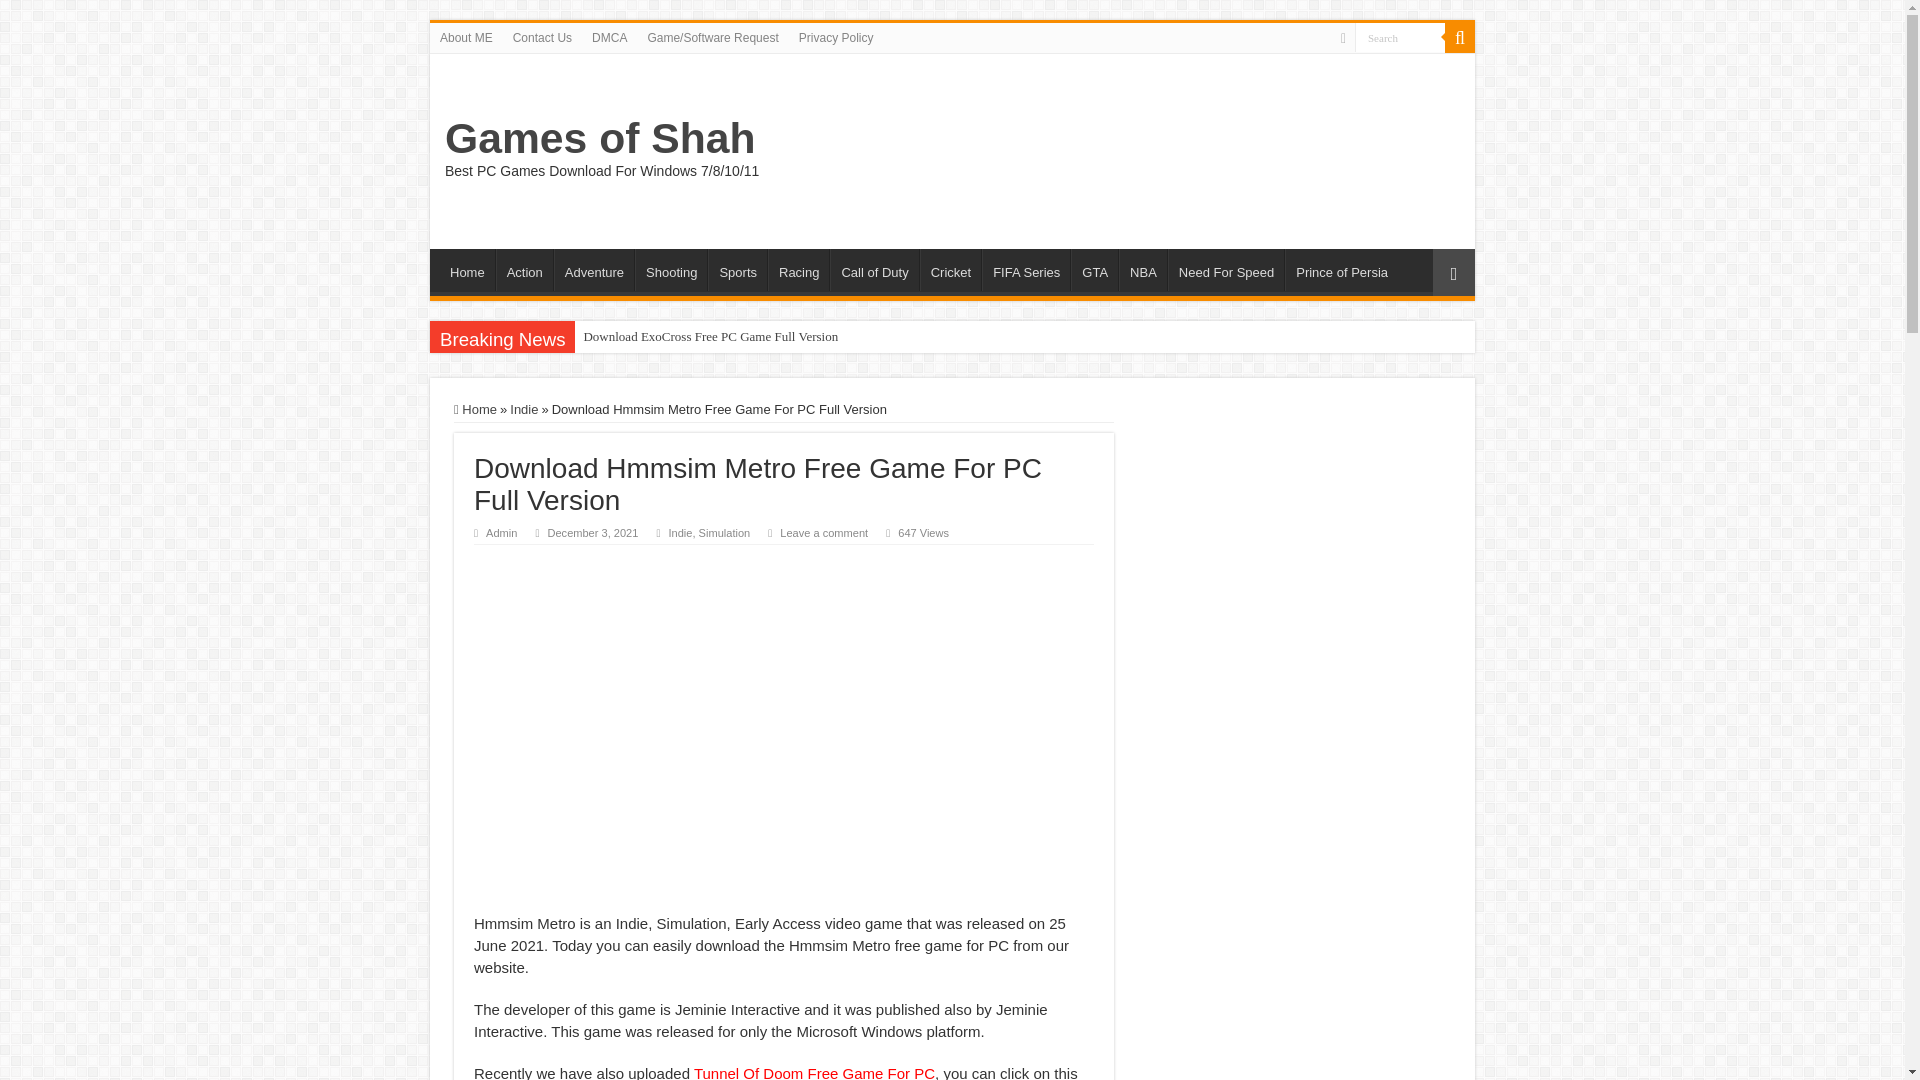 This screenshot has width=1920, height=1080. Describe the element at coordinates (1025, 270) in the screenshot. I see `FIFA Series` at that location.